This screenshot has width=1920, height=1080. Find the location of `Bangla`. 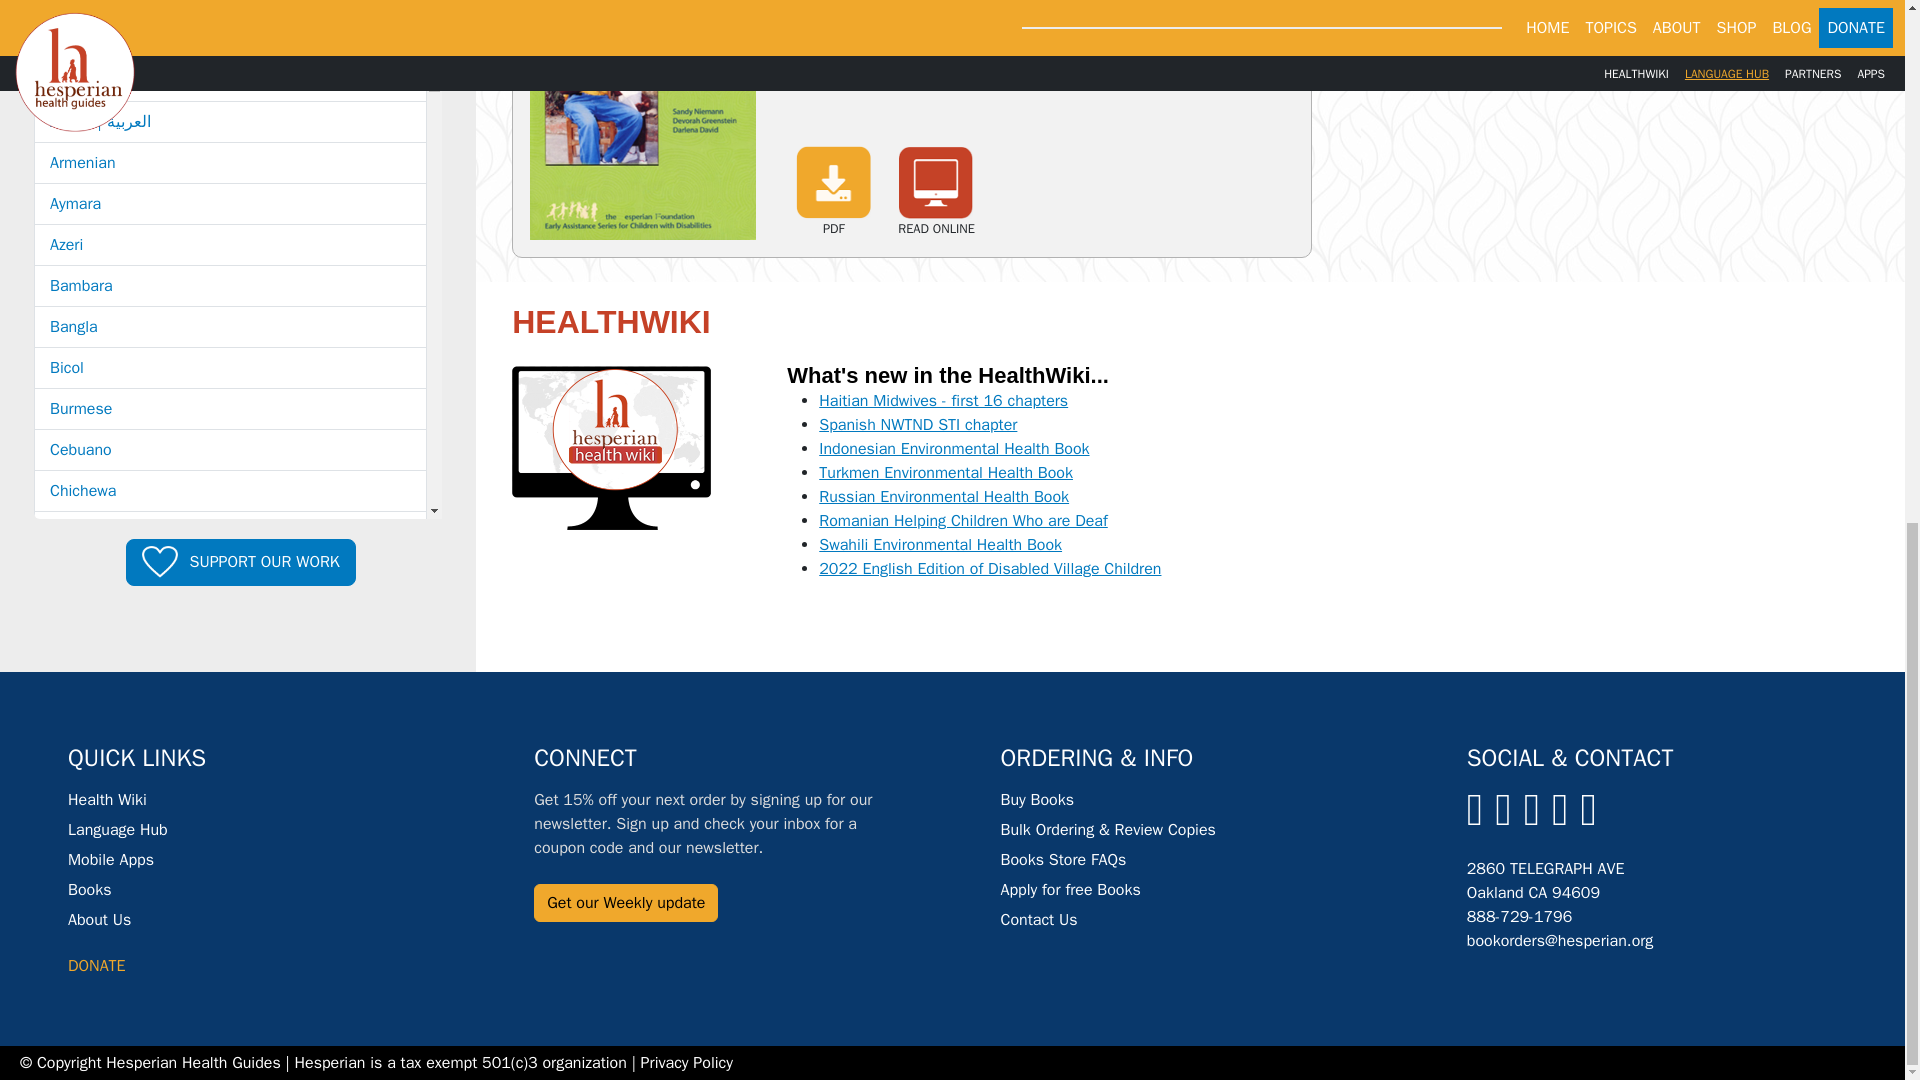

Bangla is located at coordinates (230, 326).